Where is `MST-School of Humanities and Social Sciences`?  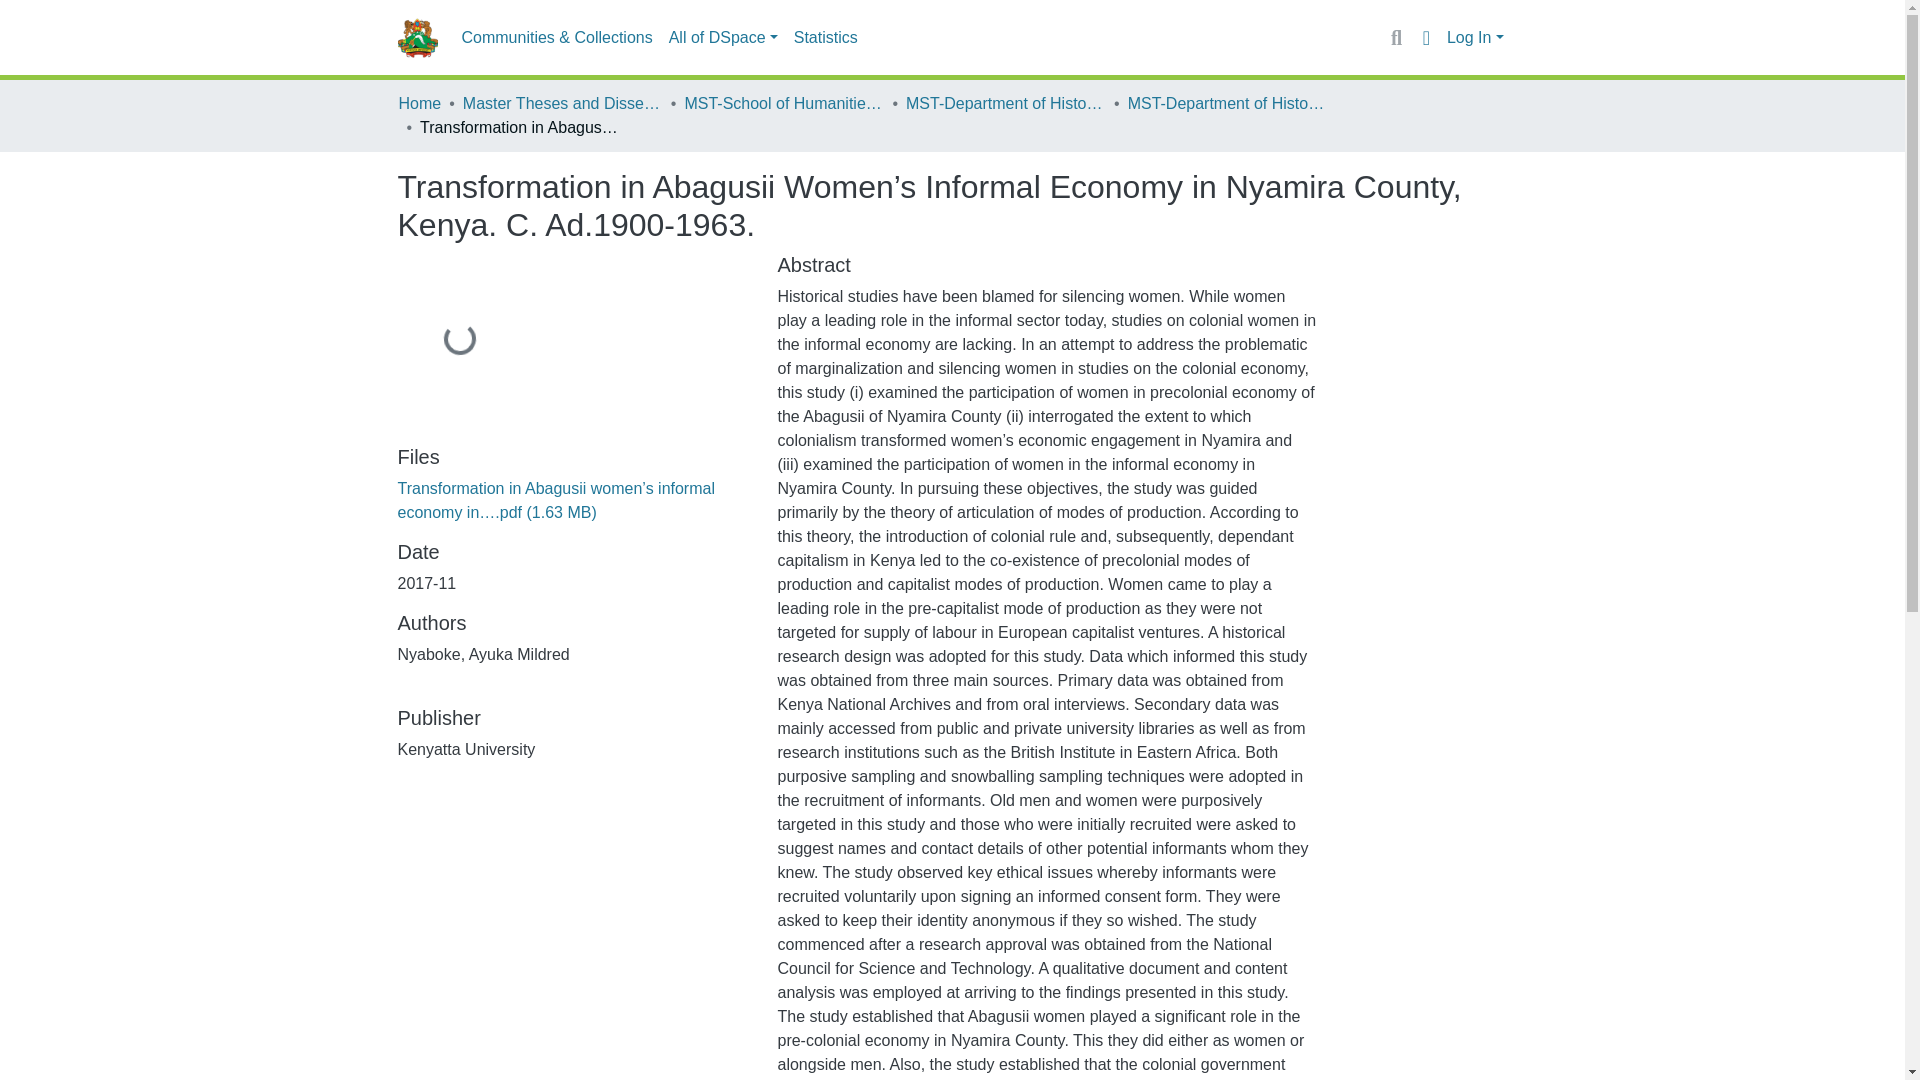 MST-School of Humanities and Social Sciences is located at coordinates (783, 103).